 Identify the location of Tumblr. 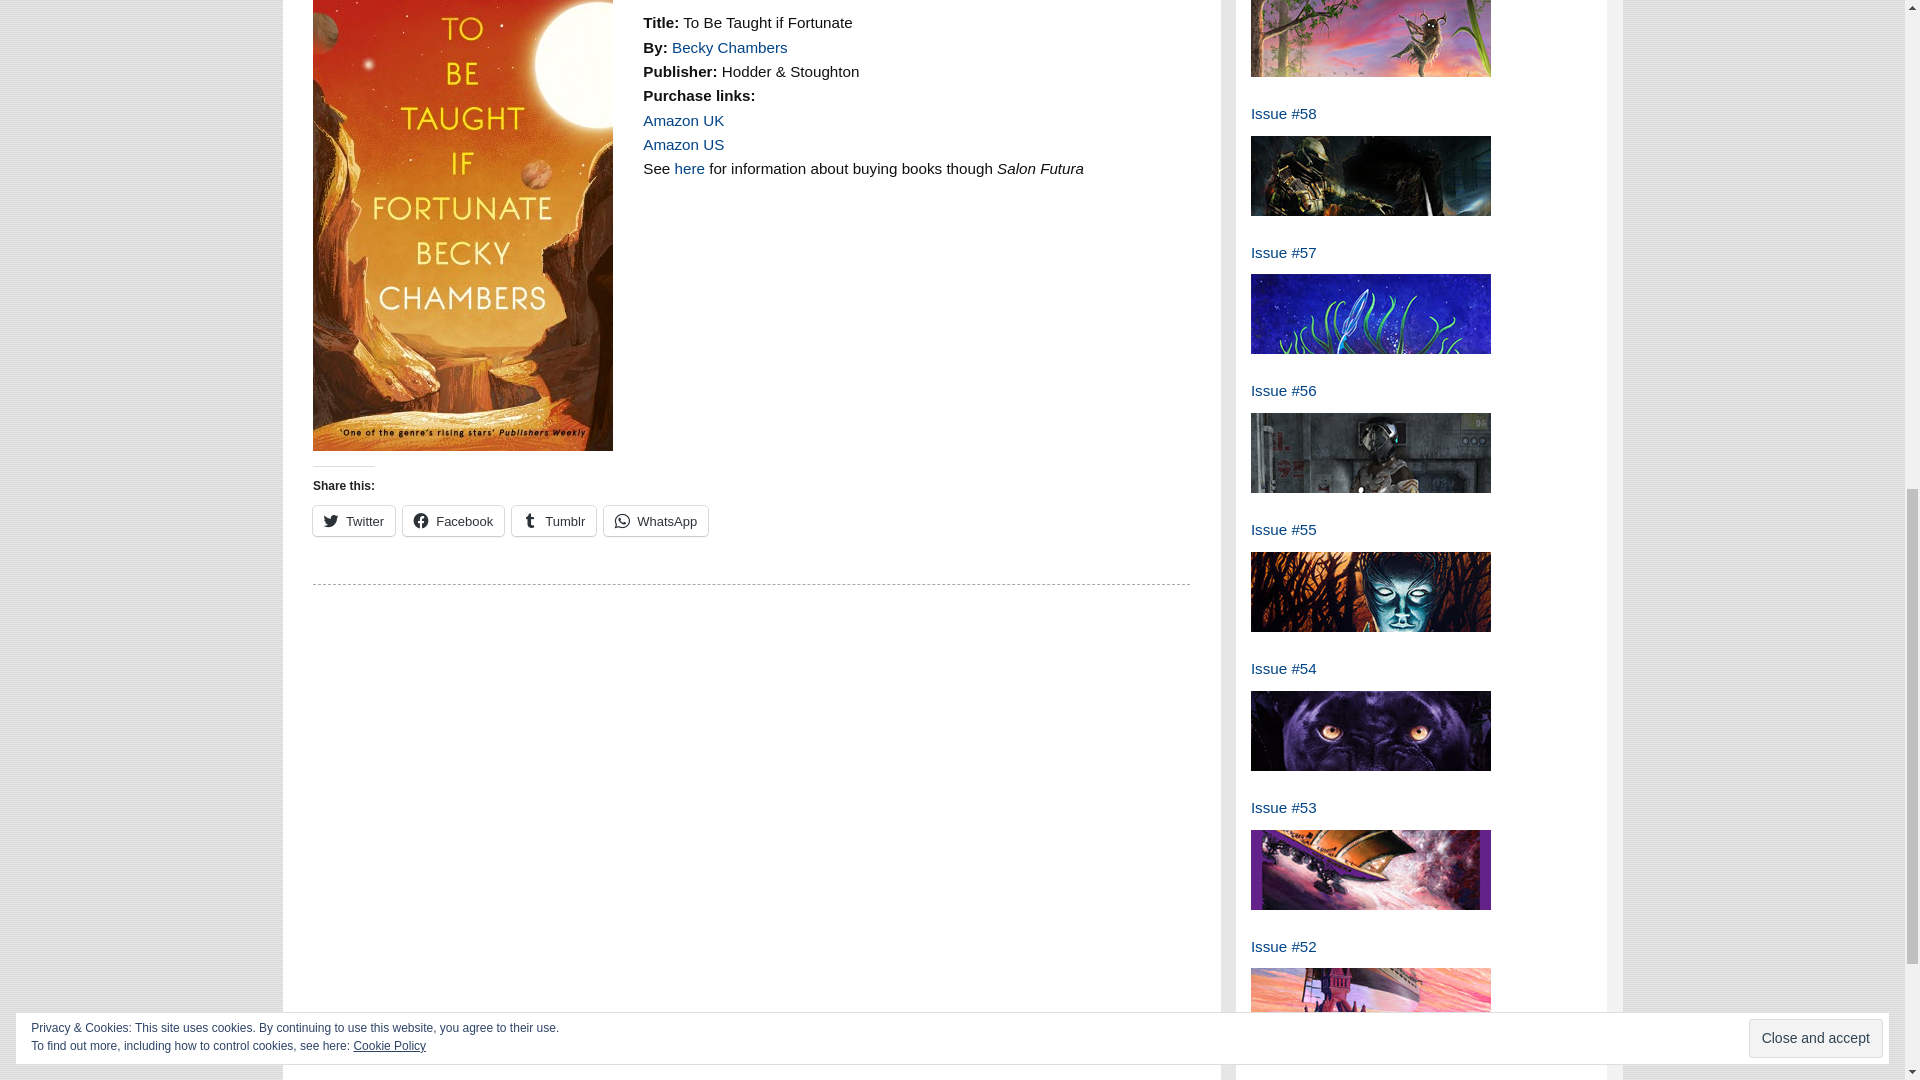
(554, 520).